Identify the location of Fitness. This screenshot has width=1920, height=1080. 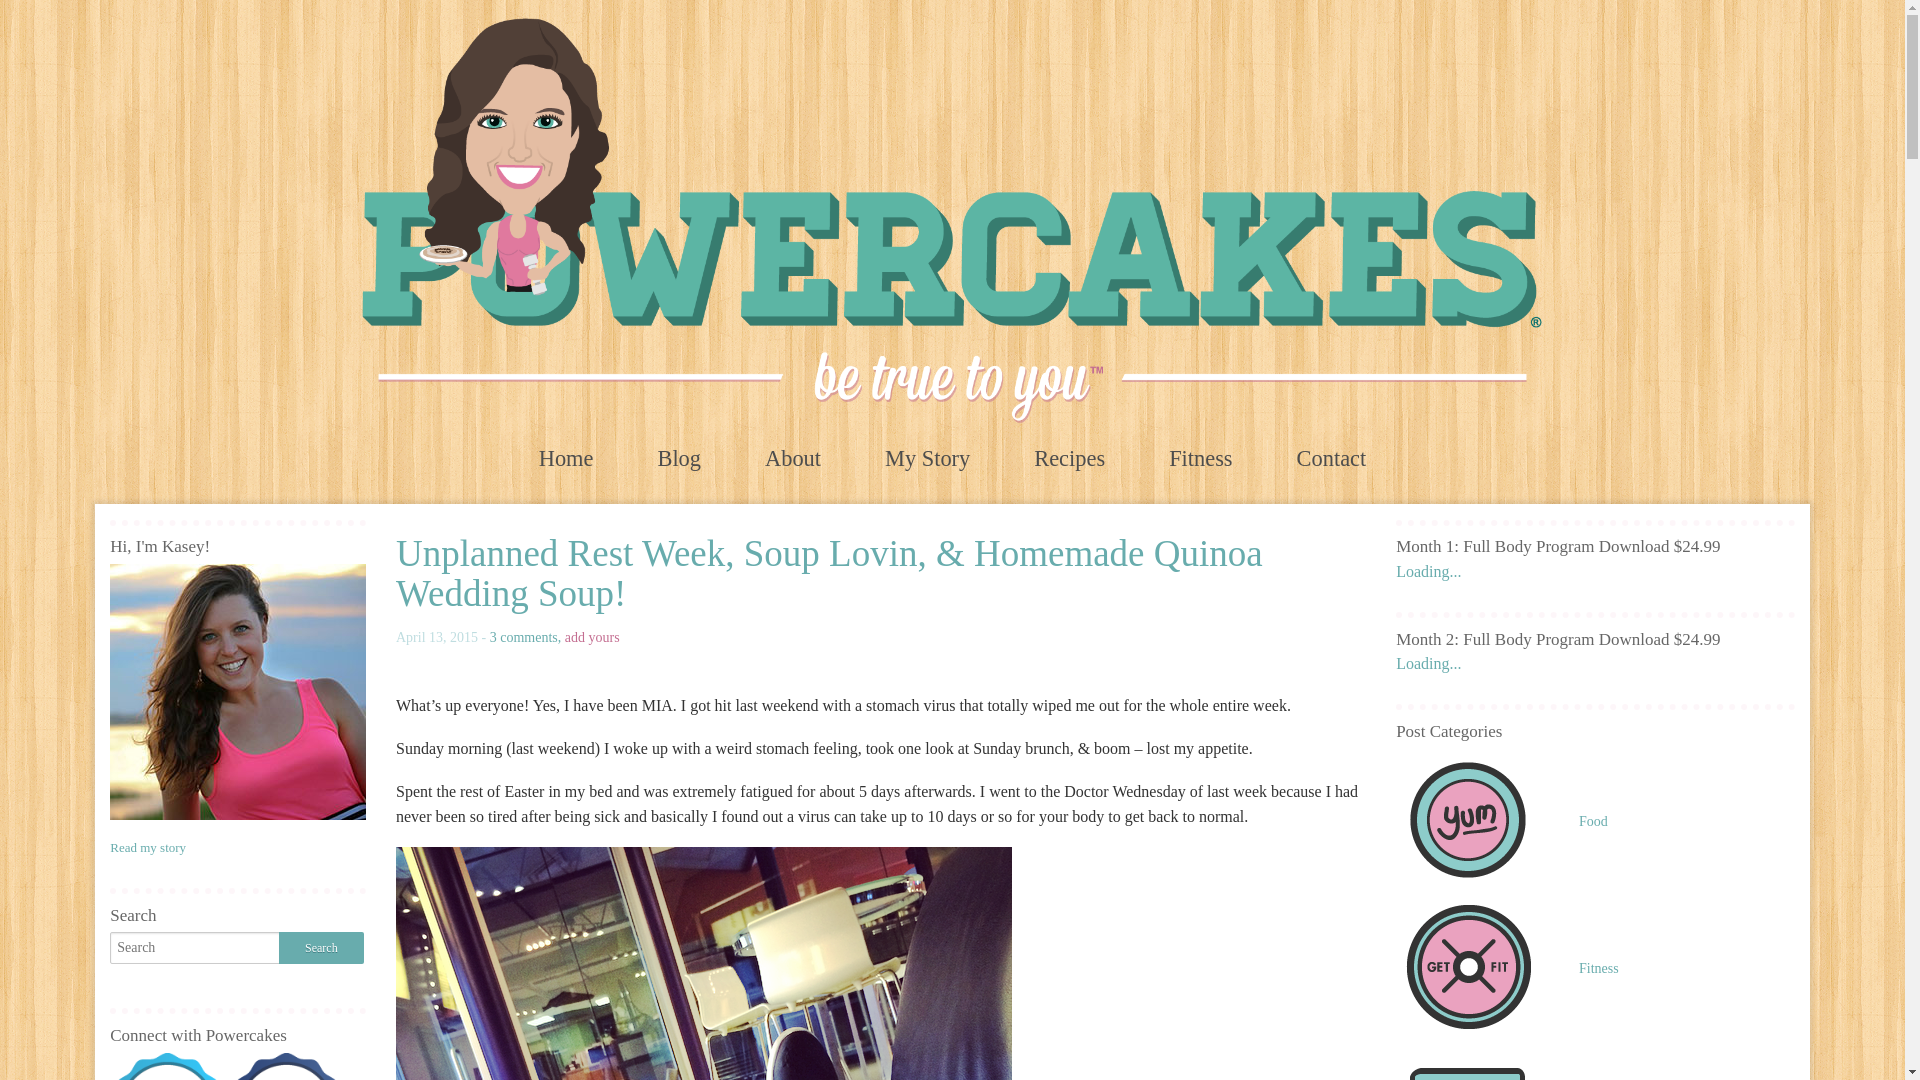
(1200, 458).